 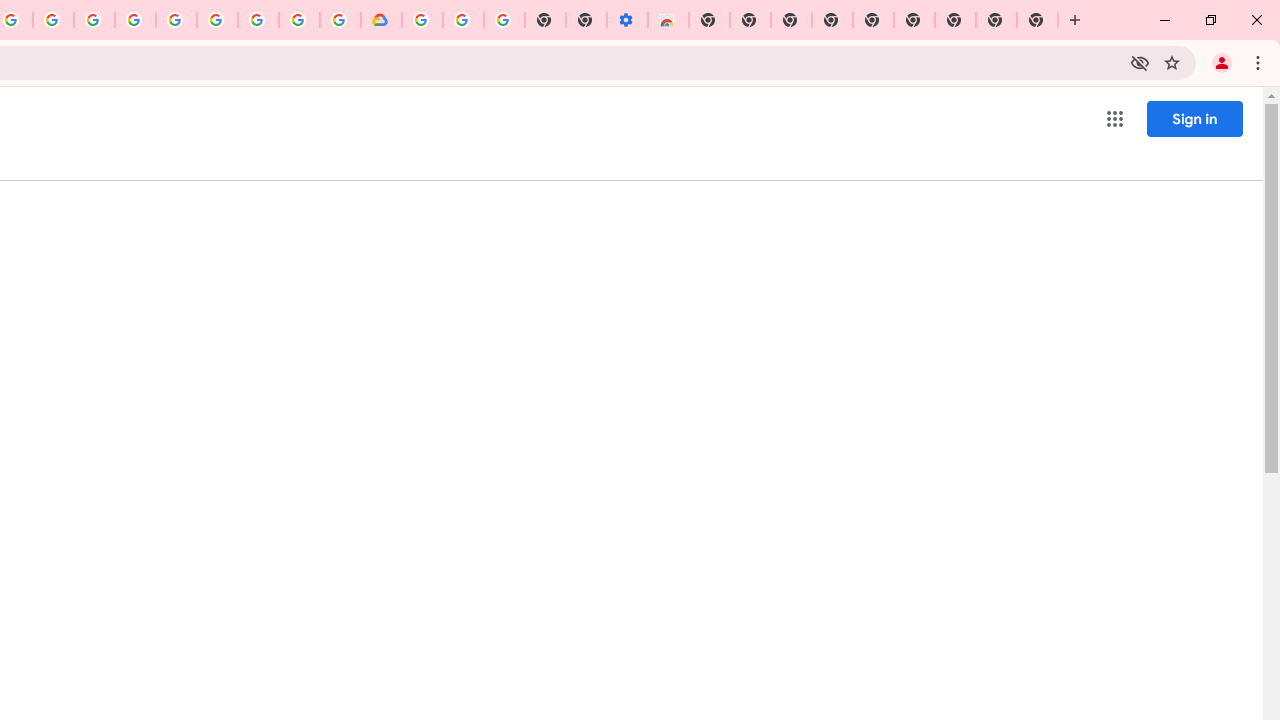 I want to click on Sign in - Google Accounts, so click(x=422, y=20).